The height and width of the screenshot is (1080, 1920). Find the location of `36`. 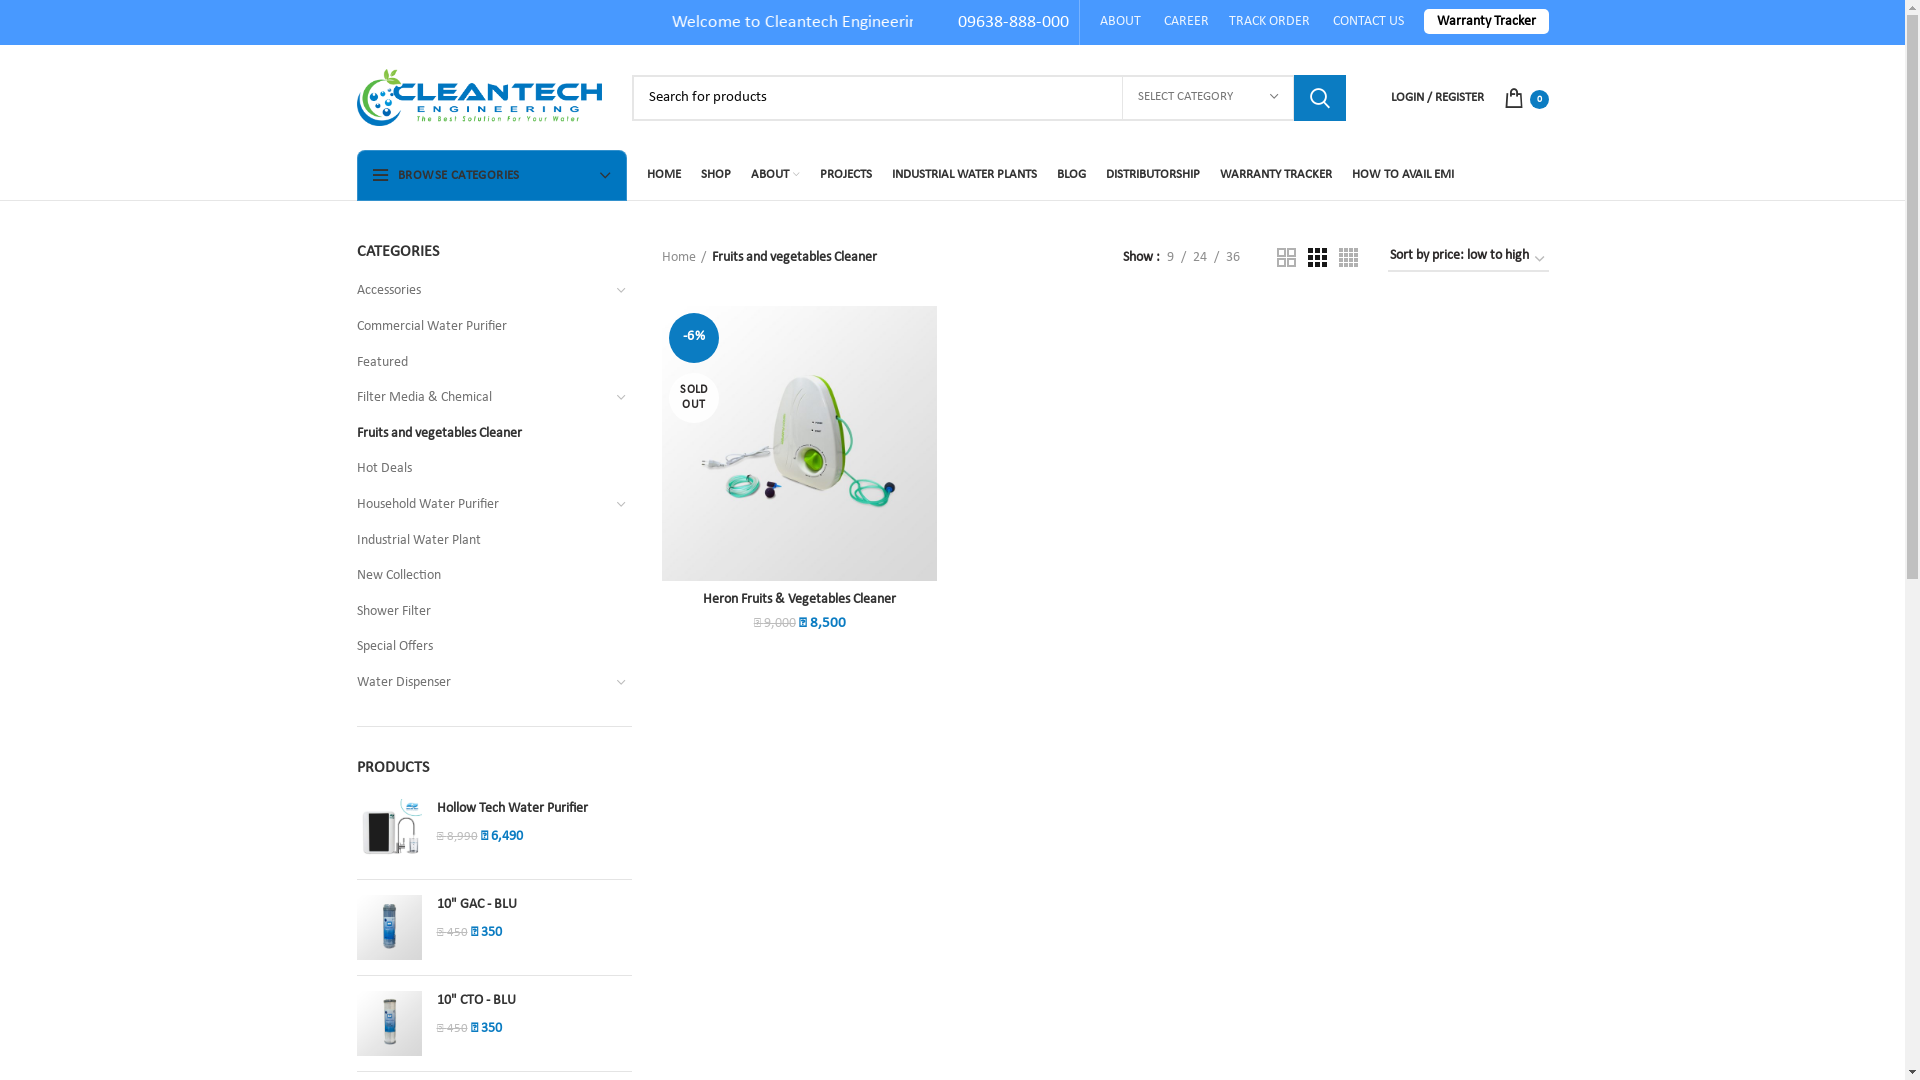

36 is located at coordinates (1232, 258).